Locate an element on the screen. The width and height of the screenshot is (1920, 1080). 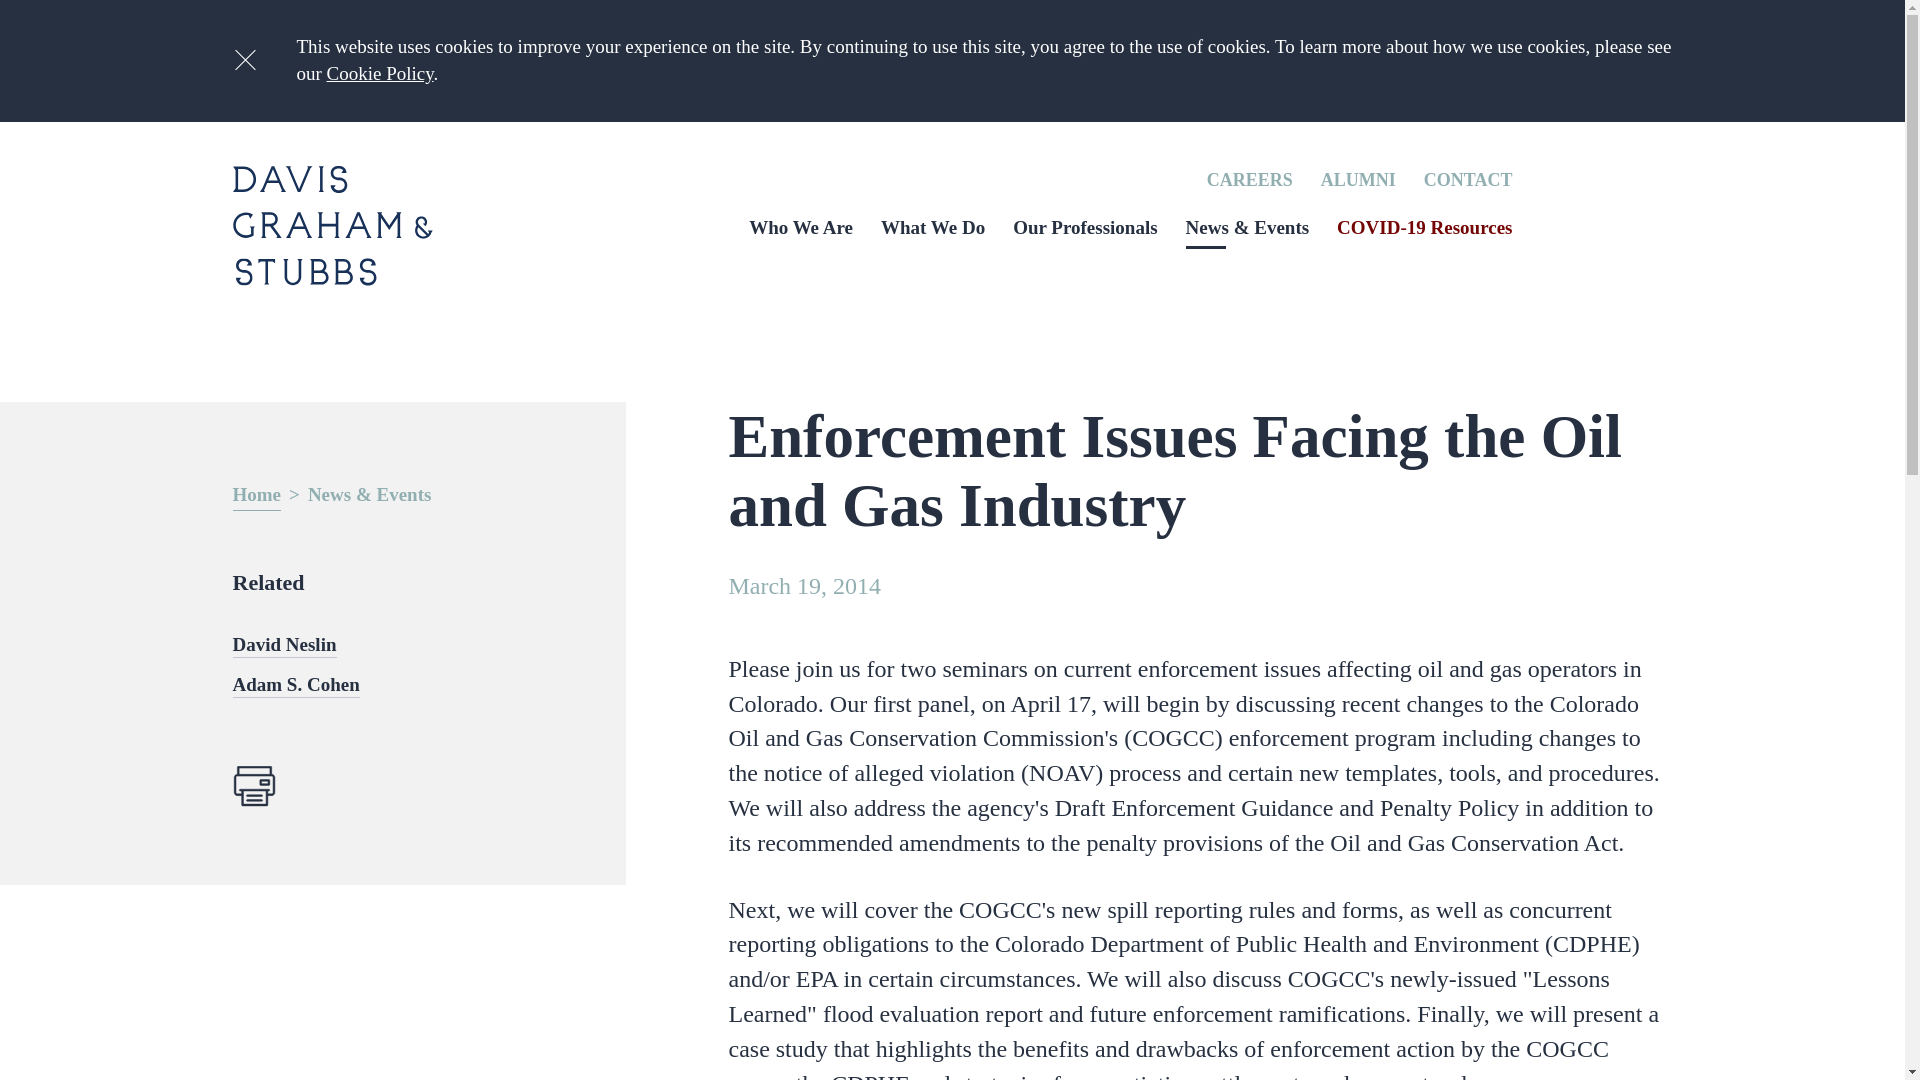
Adam S. Cohen is located at coordinates (296, 685).